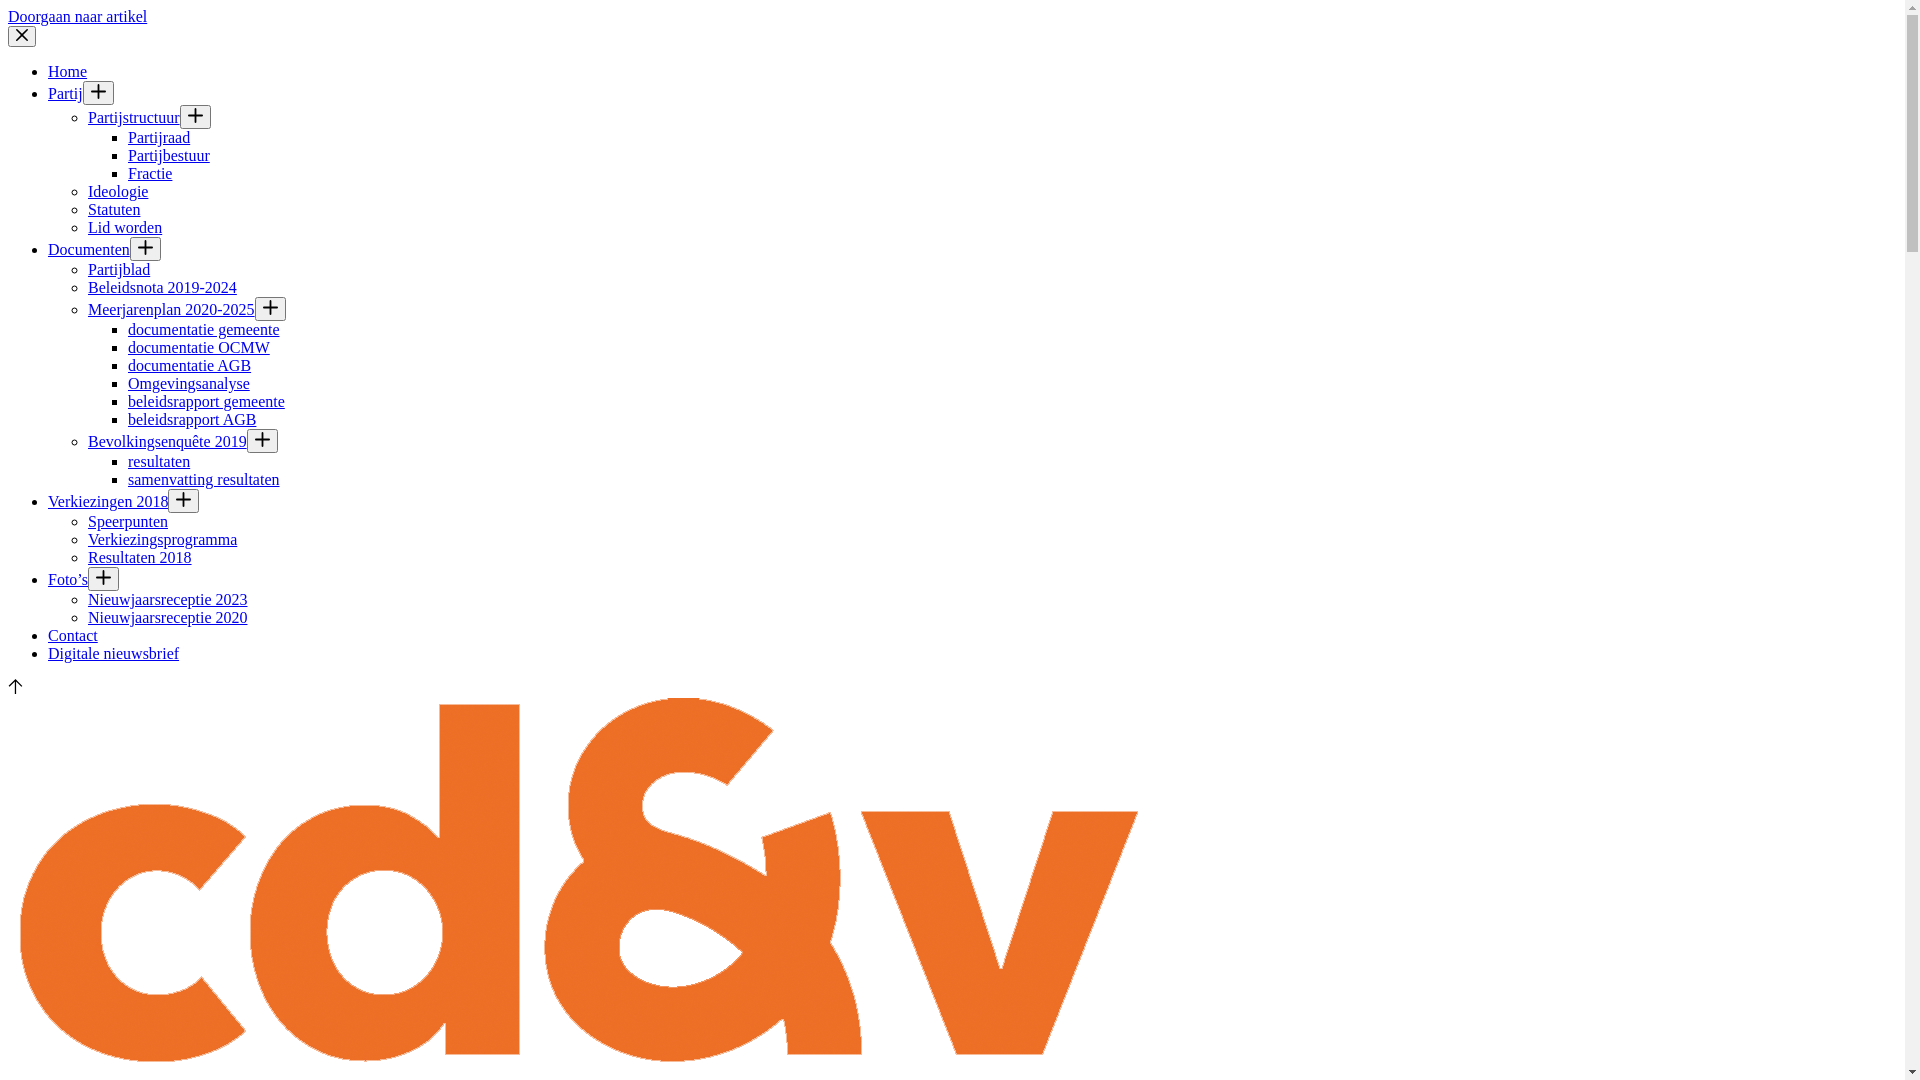 The image size is (1920, 1080). I want to click on Lid worden, so click(125, 228).